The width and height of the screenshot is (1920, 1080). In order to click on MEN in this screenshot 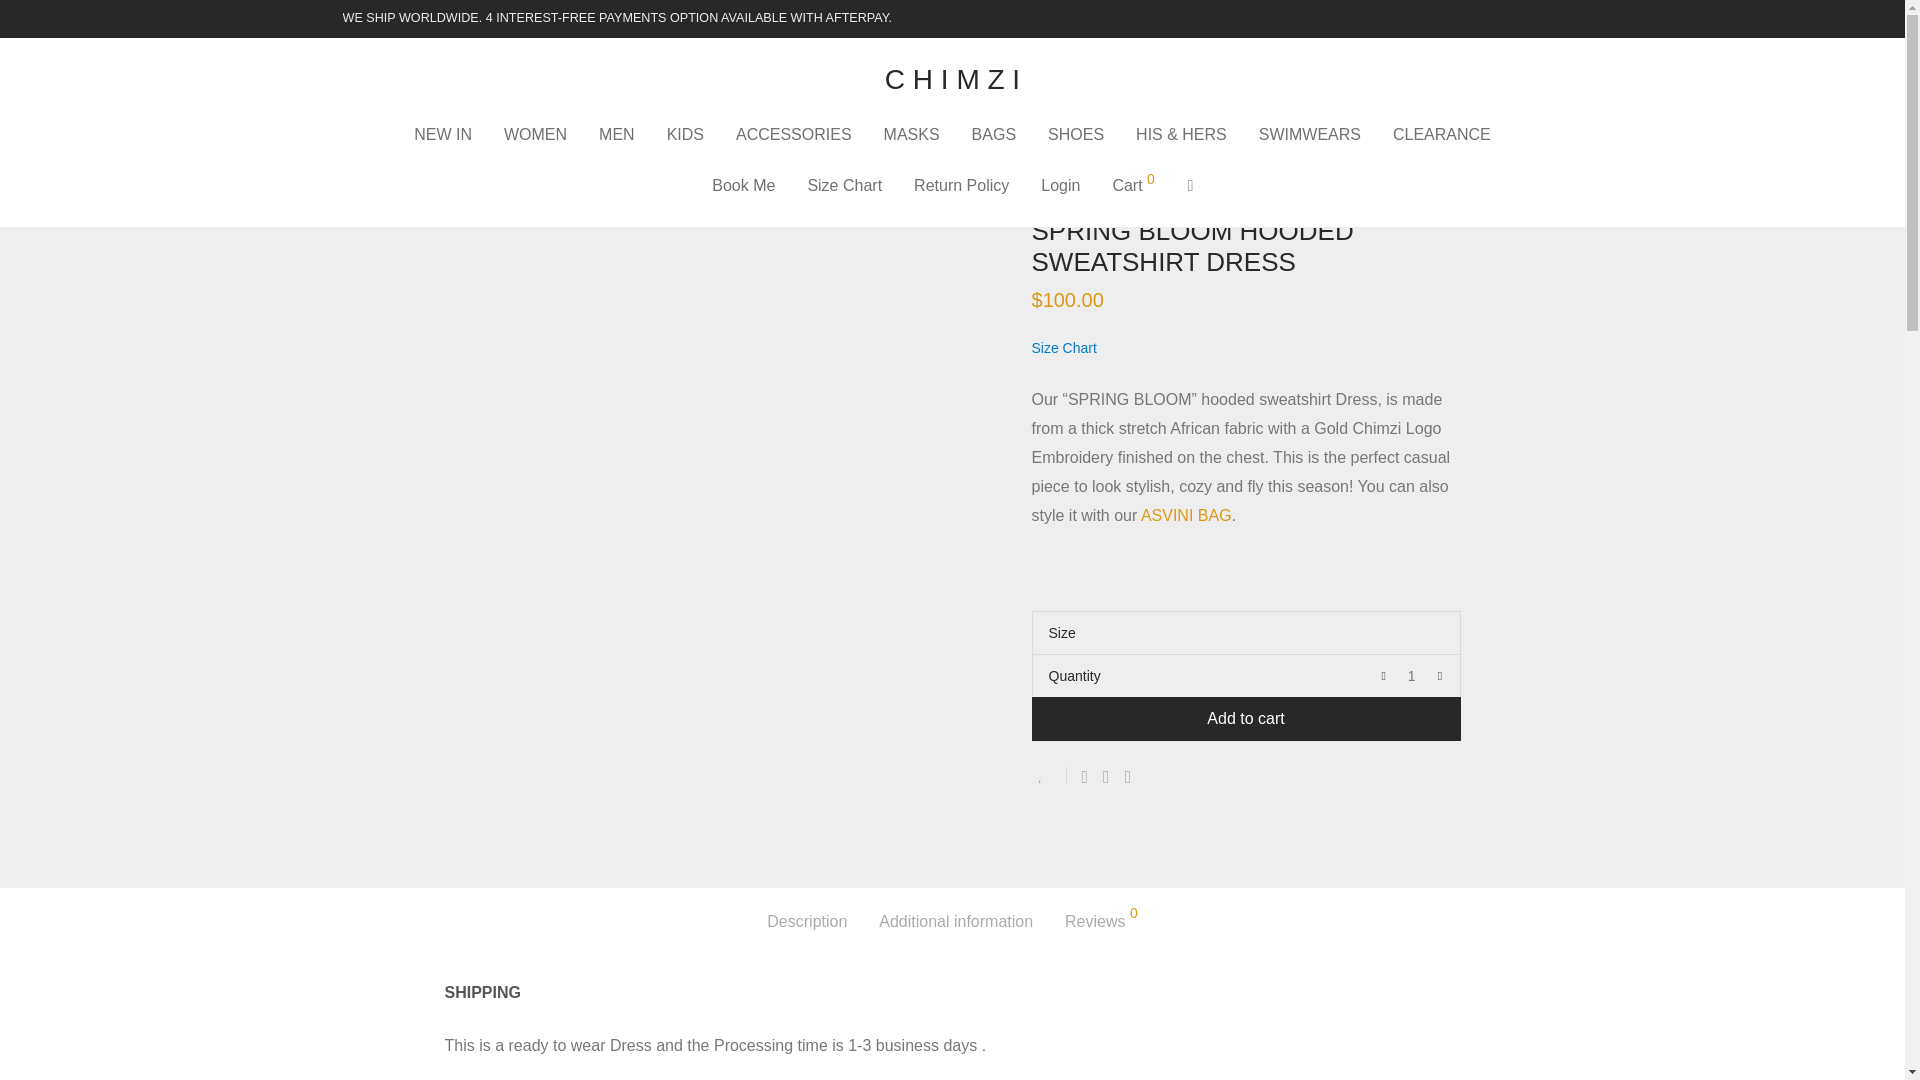, I will do `click(616, 134)`.